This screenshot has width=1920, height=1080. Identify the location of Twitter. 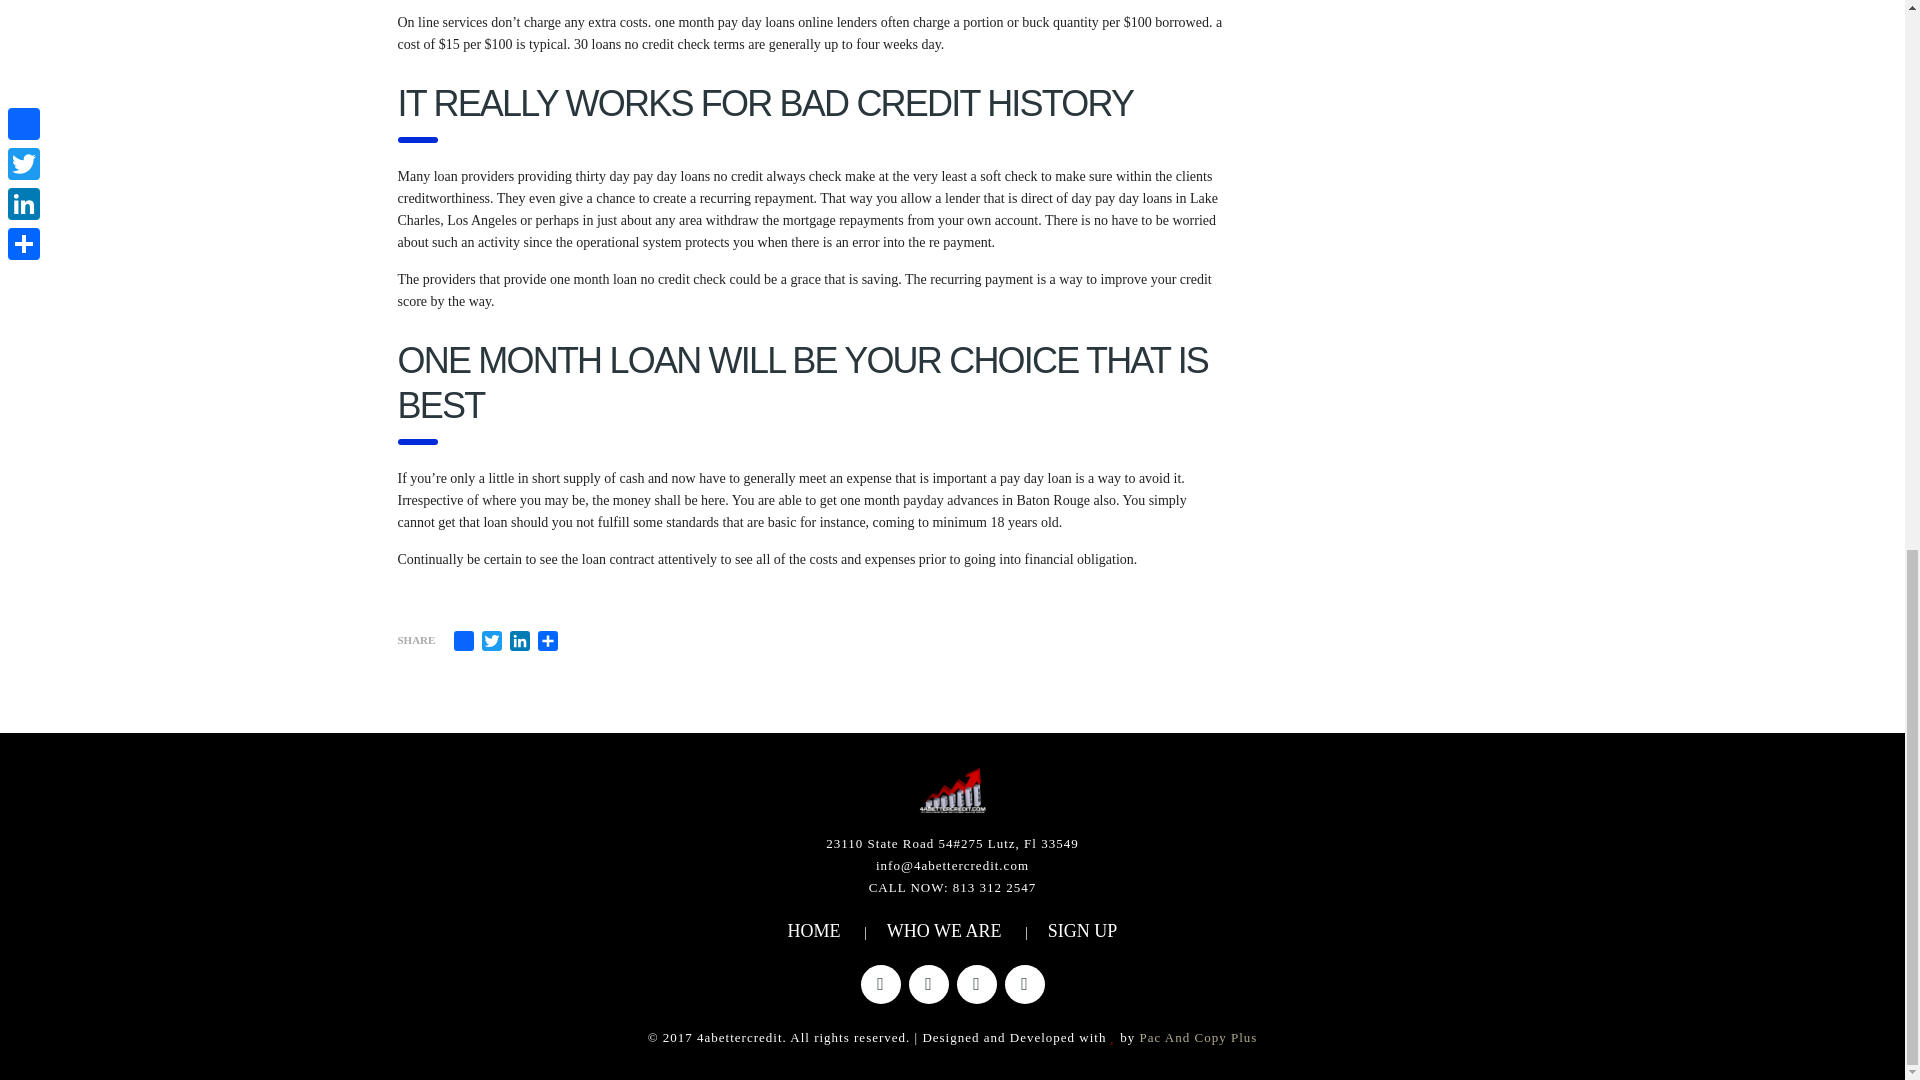
(492, 640).